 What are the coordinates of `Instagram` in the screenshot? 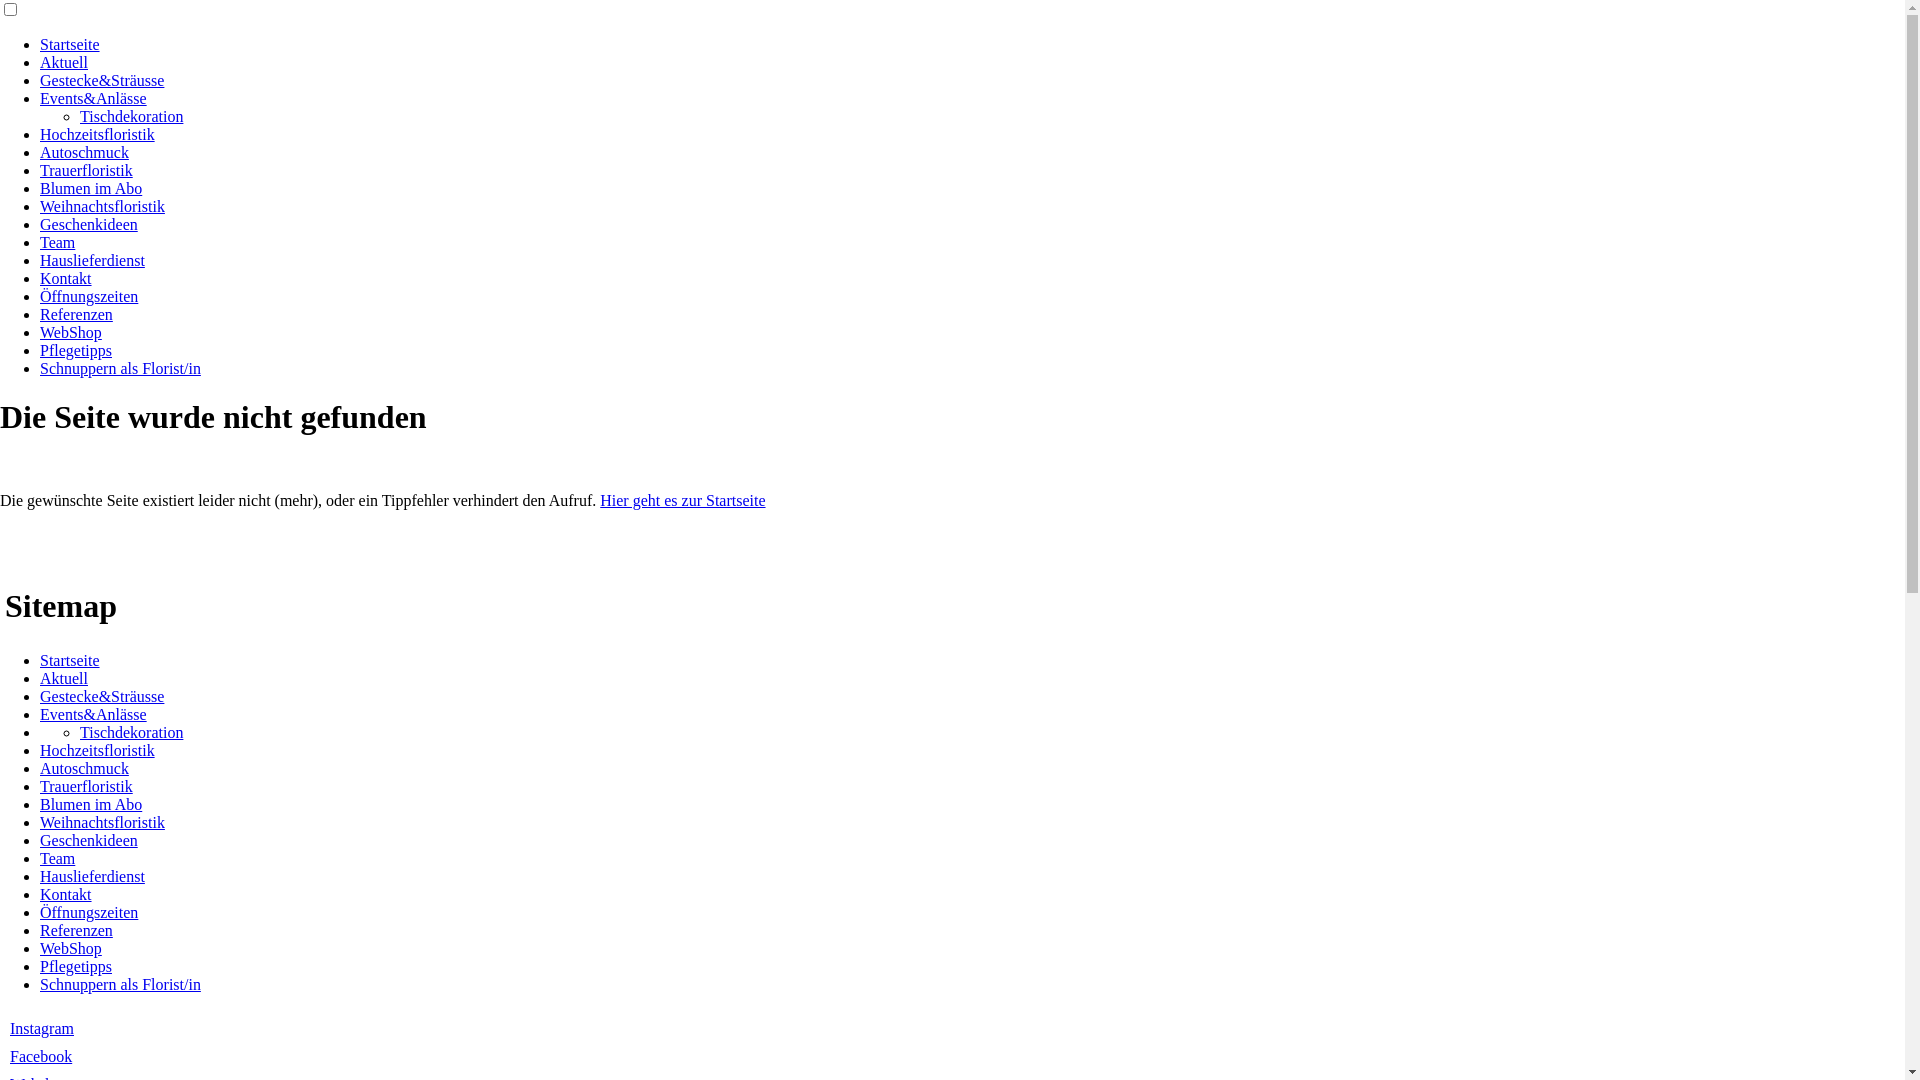 It's located at (42, 1028).